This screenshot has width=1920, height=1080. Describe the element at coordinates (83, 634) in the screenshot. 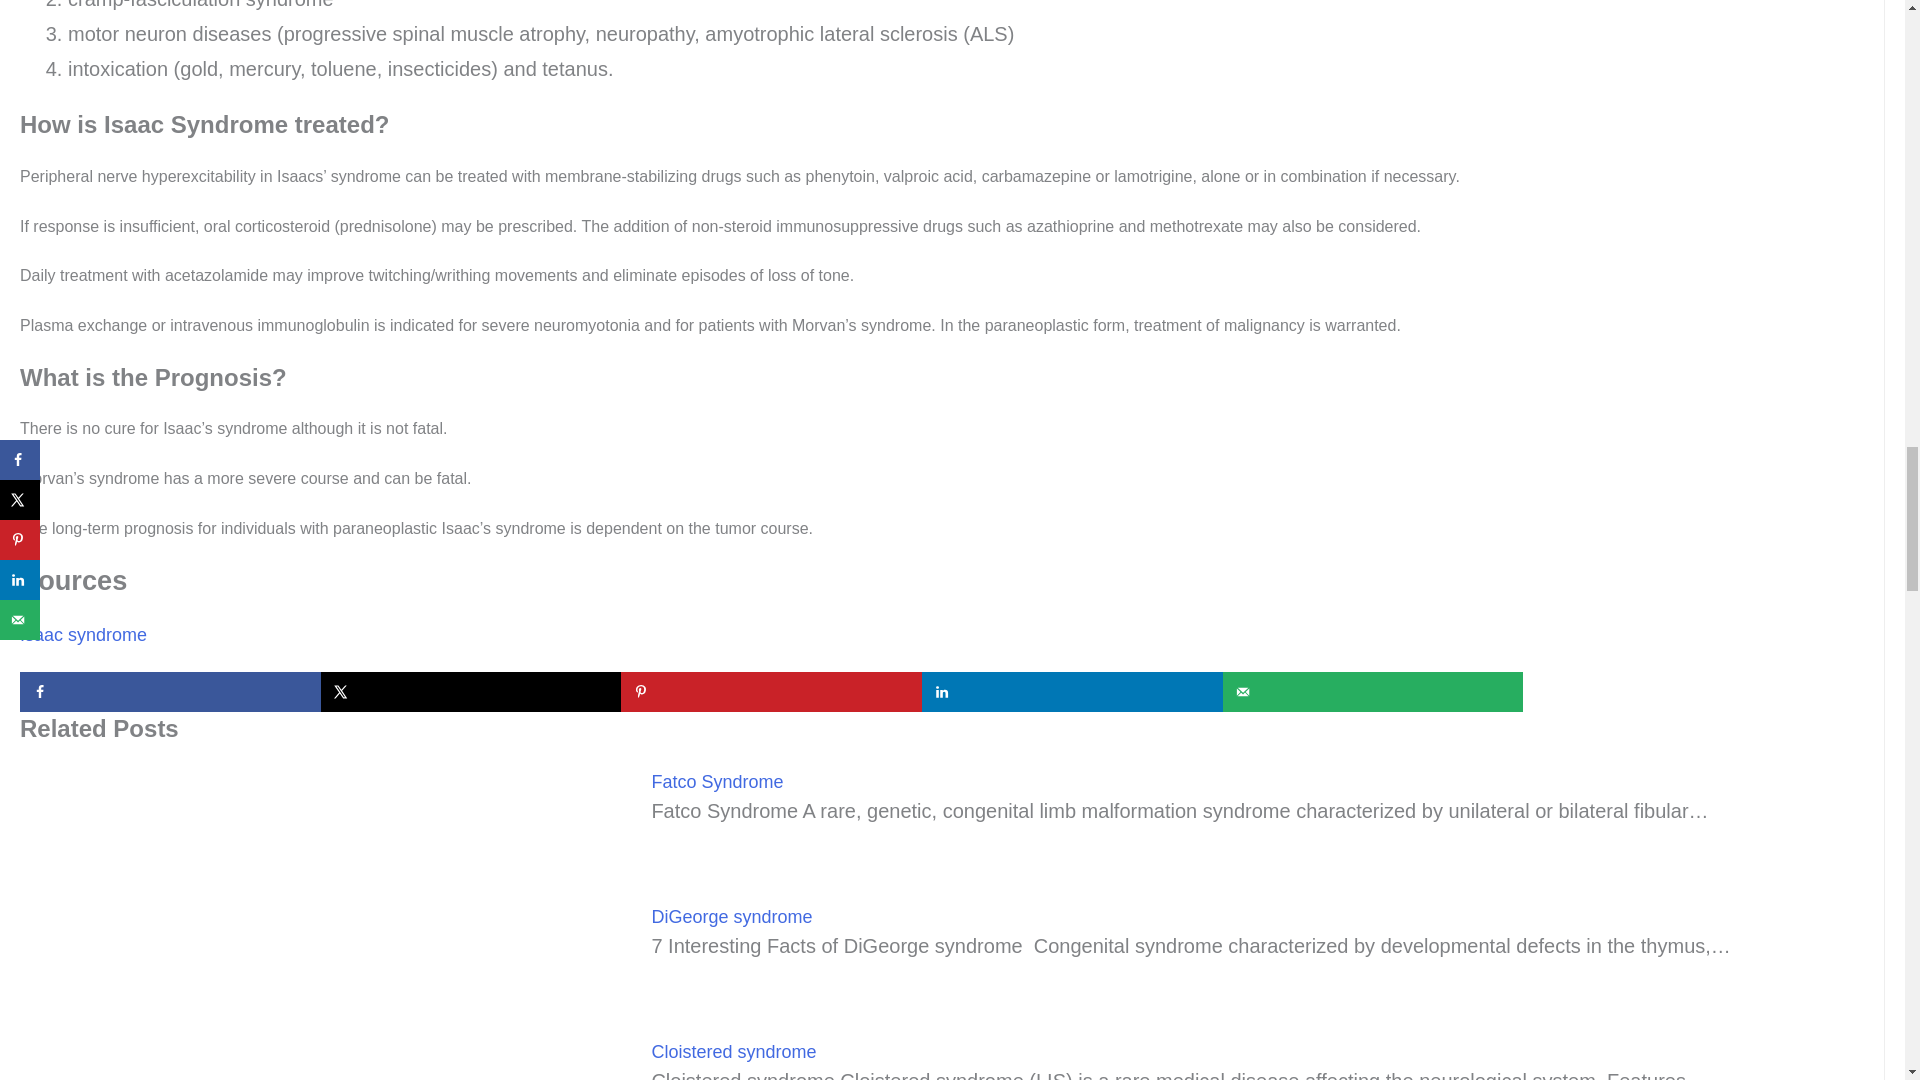

I see `Isaac syndrome` at that location.